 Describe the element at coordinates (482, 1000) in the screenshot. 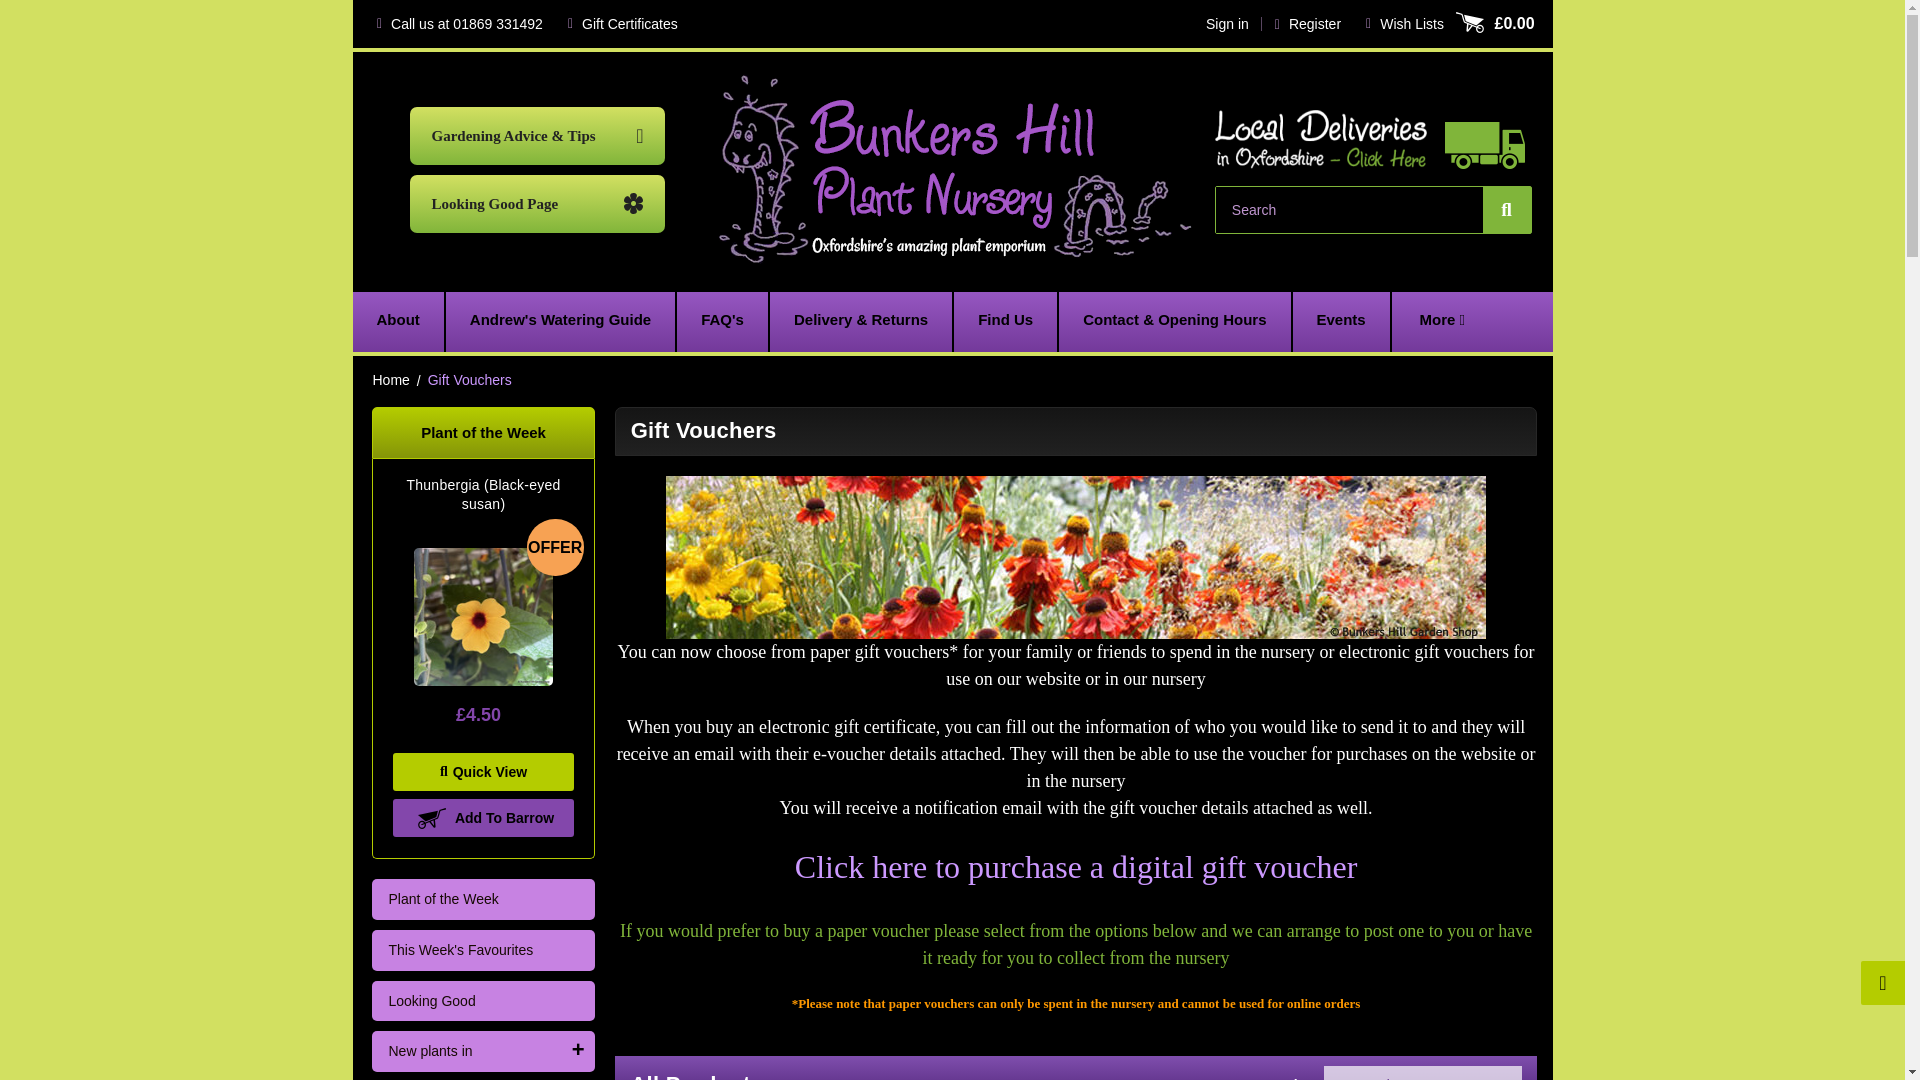

I see `Looking Good` at that location.